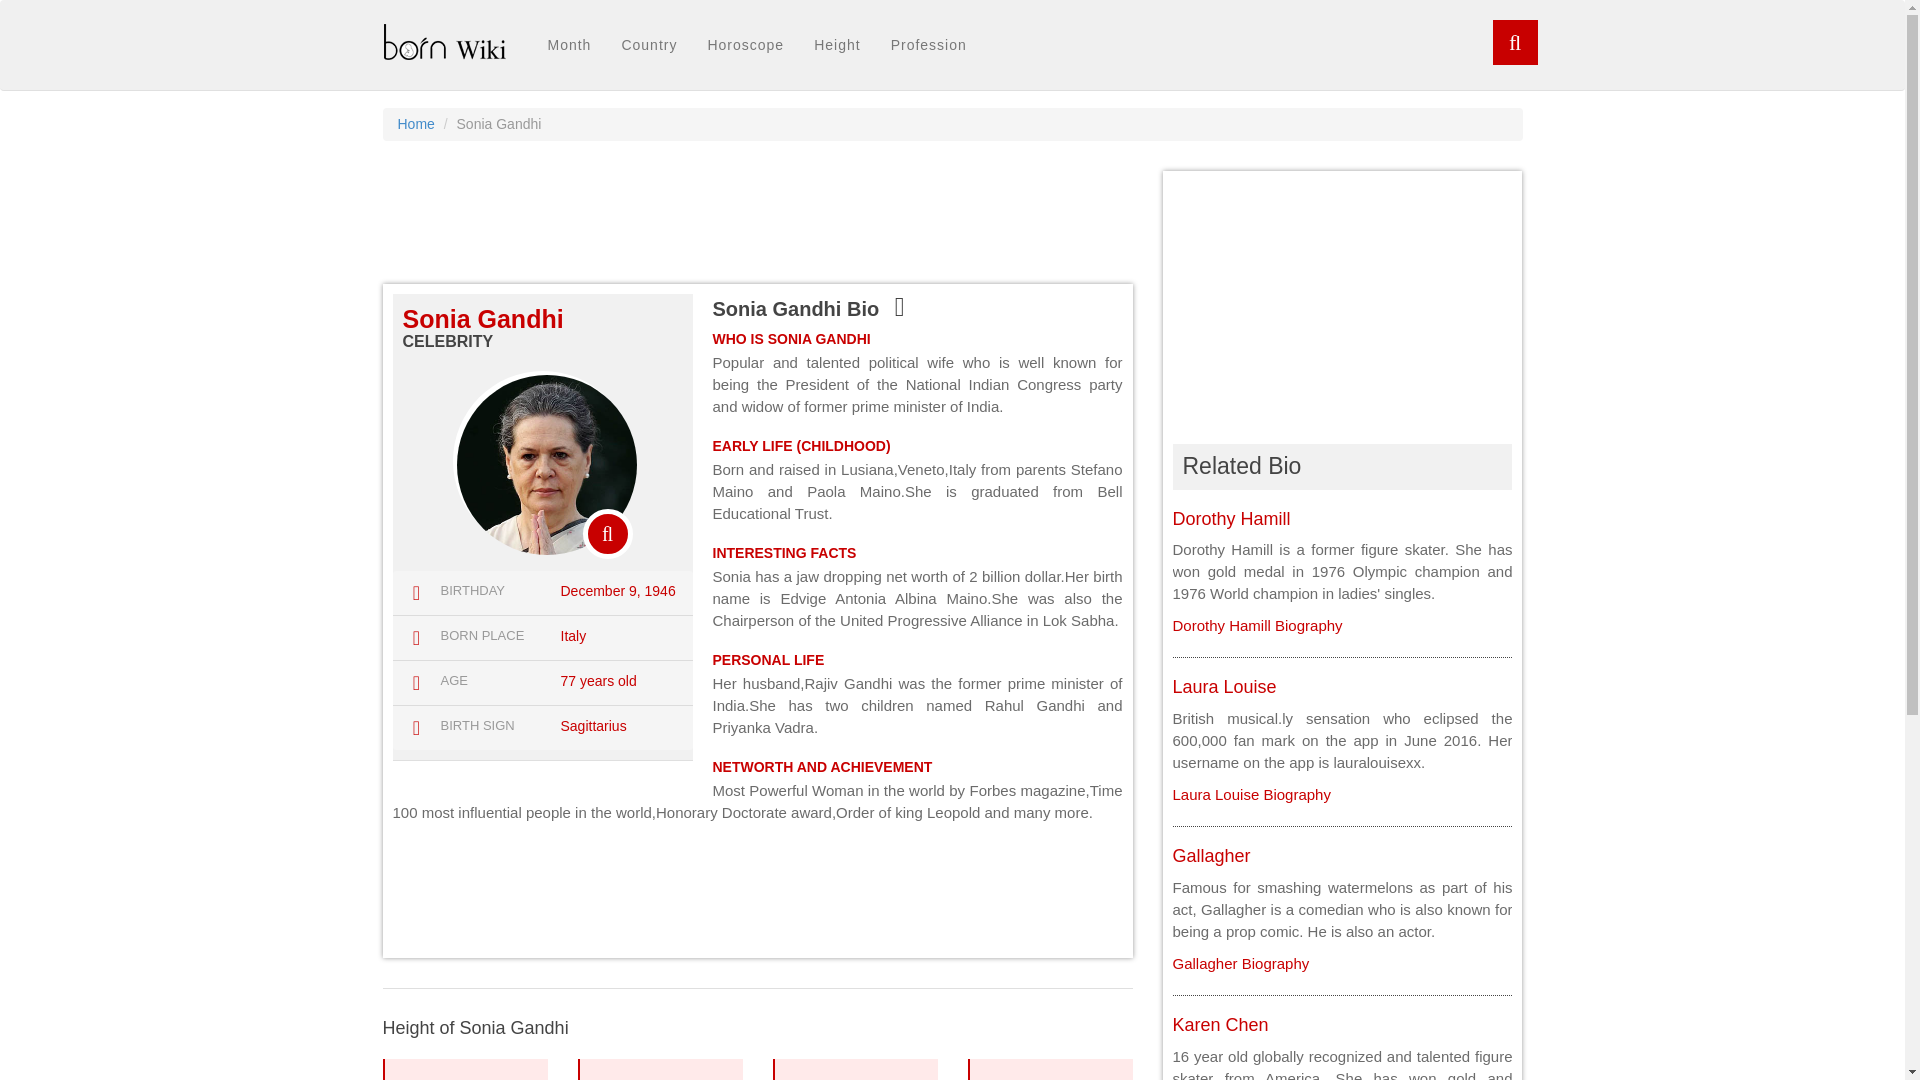  What do you see at coordinates (592, 726) in the screenshot?
I see `Month` at bounding box center [592, 726].